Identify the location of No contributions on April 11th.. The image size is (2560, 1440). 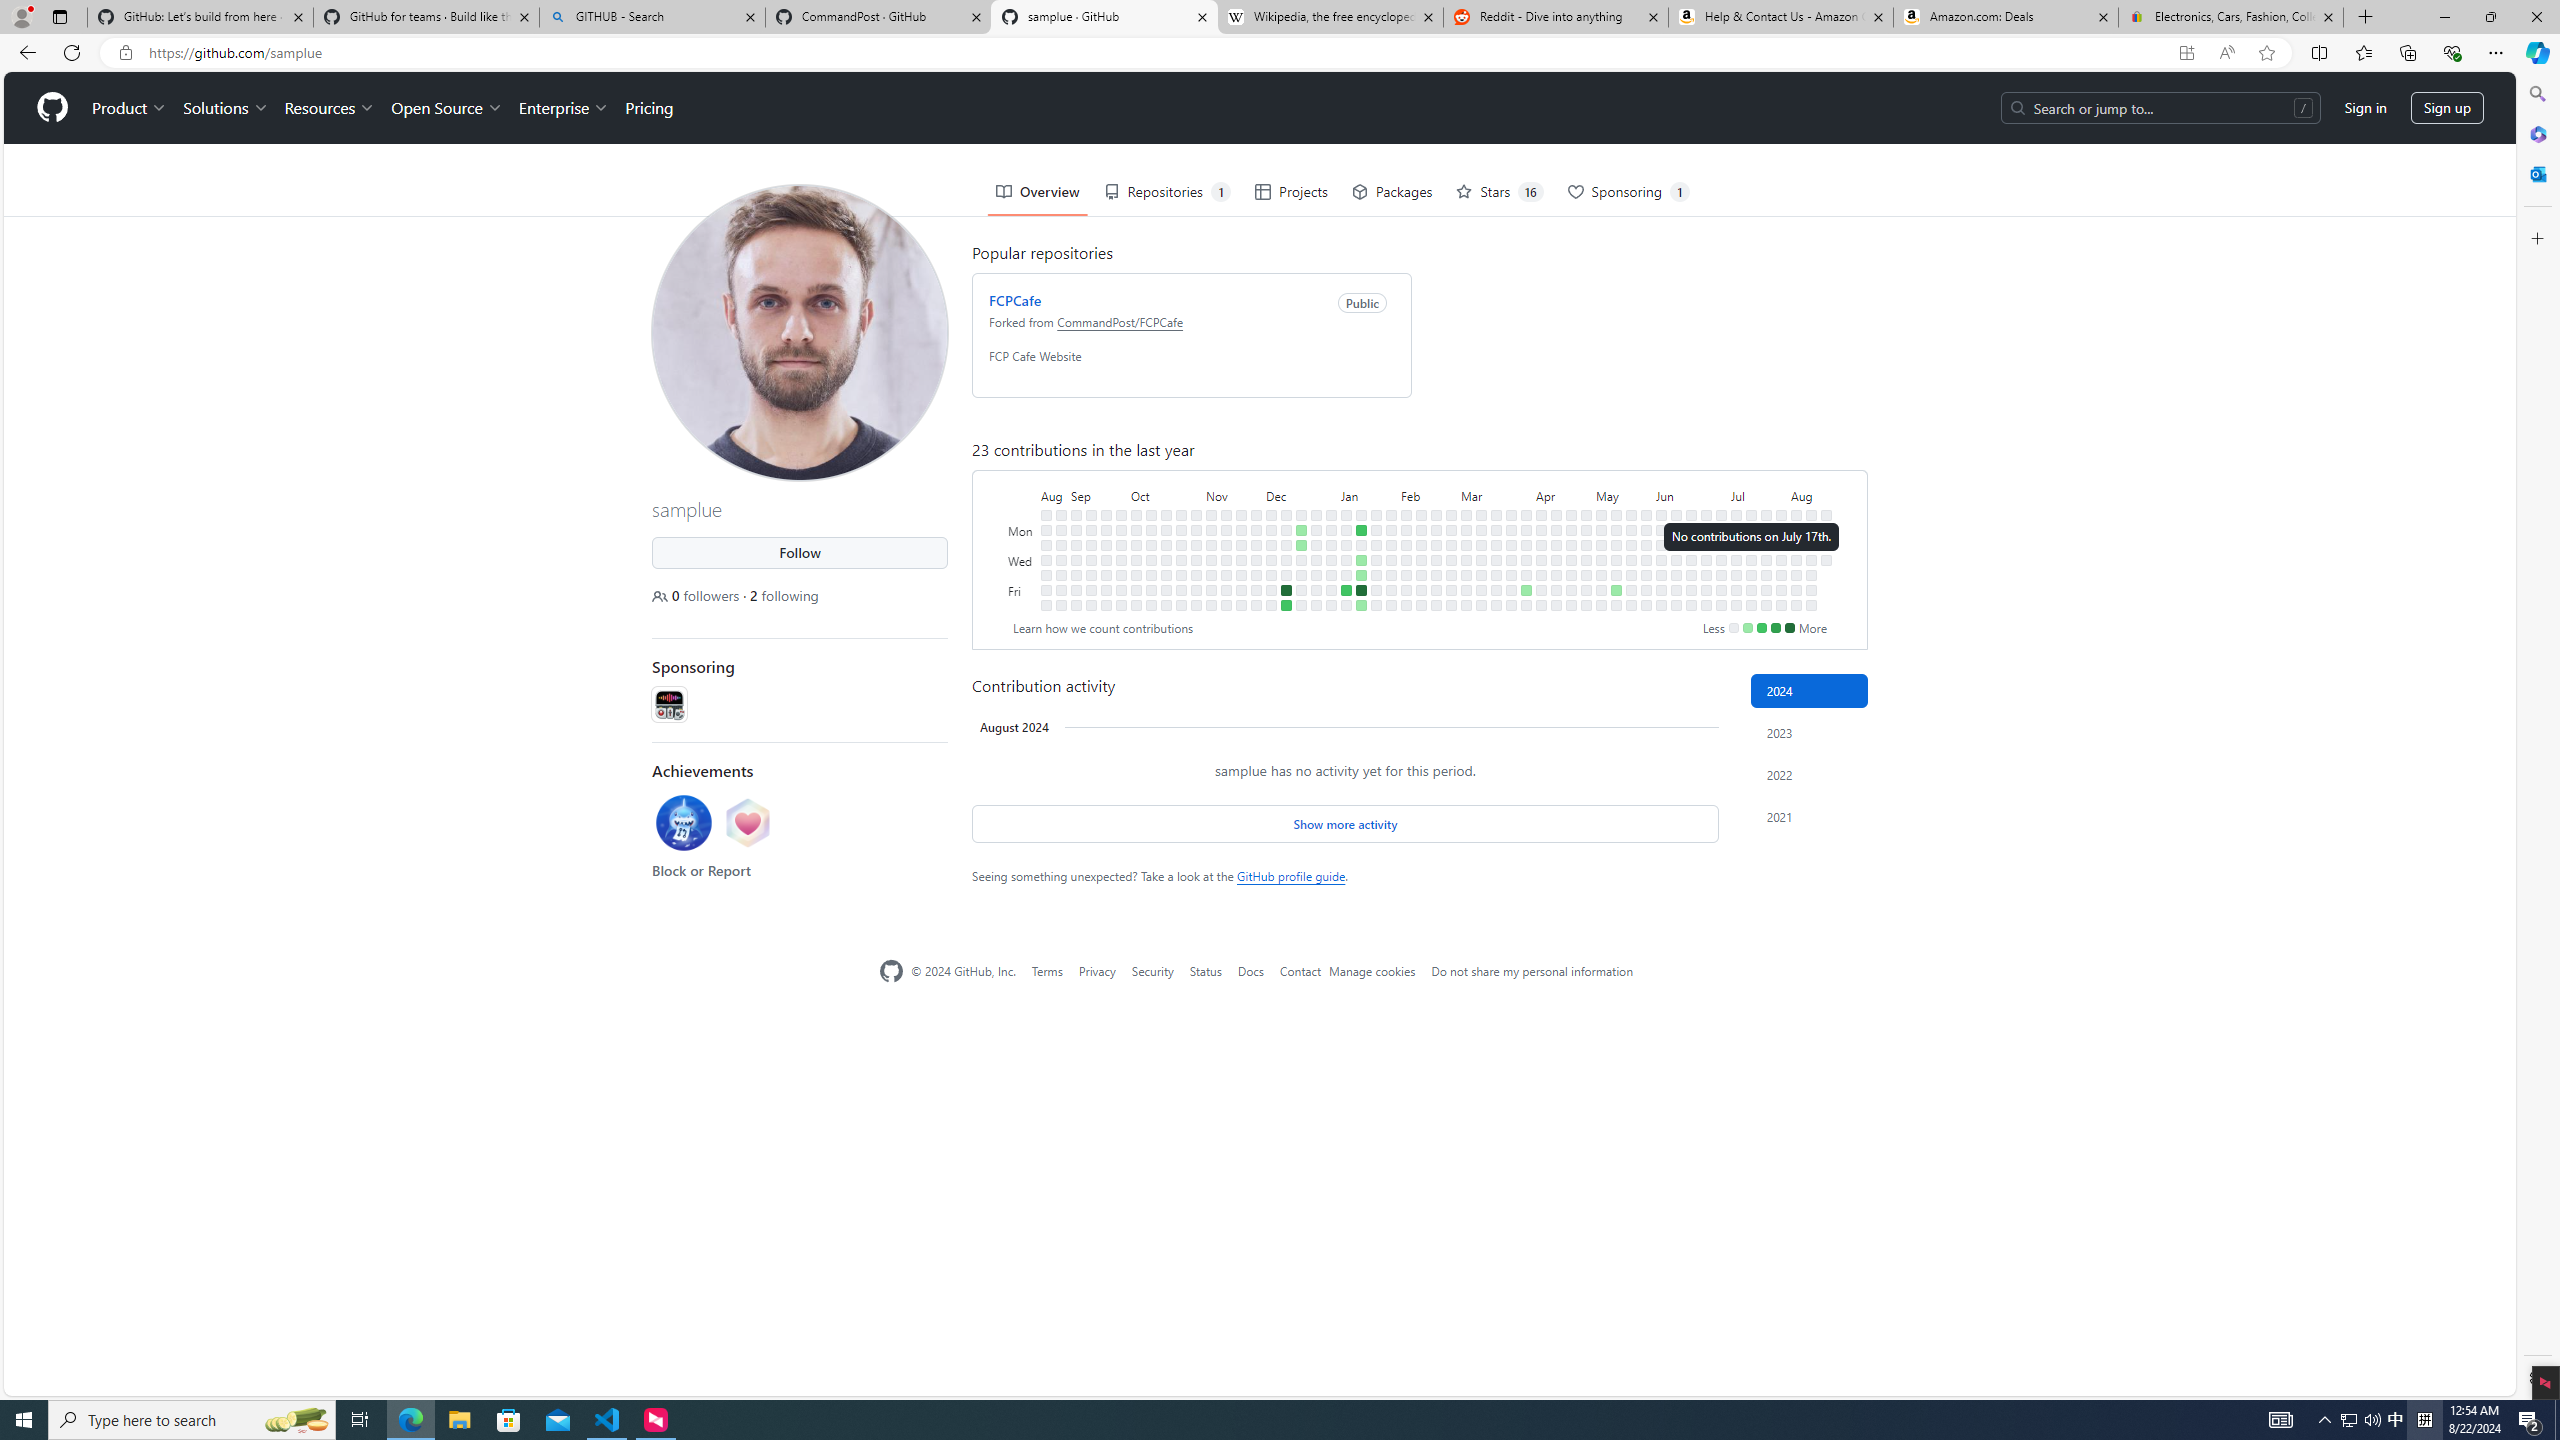
(1541, 574).